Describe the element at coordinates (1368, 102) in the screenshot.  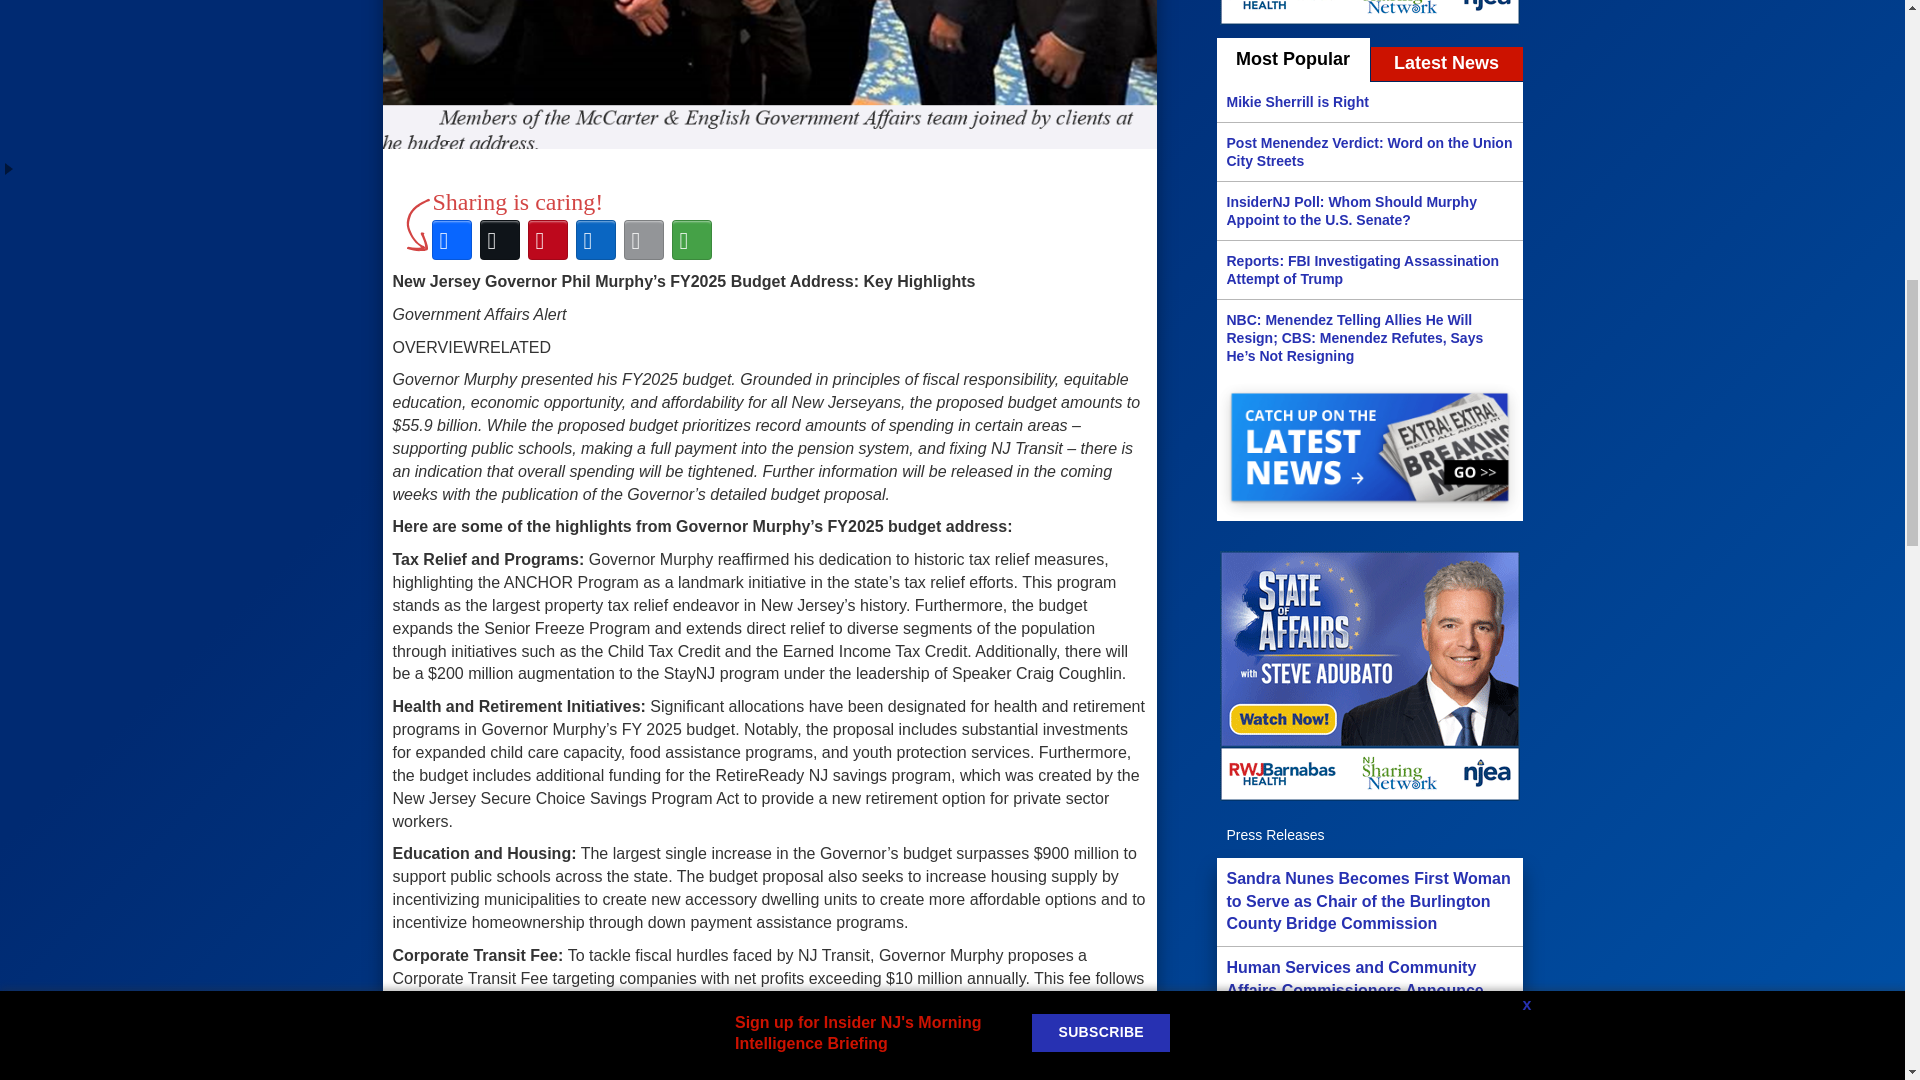
I see `Mikie Sherrill is Right` at that location.